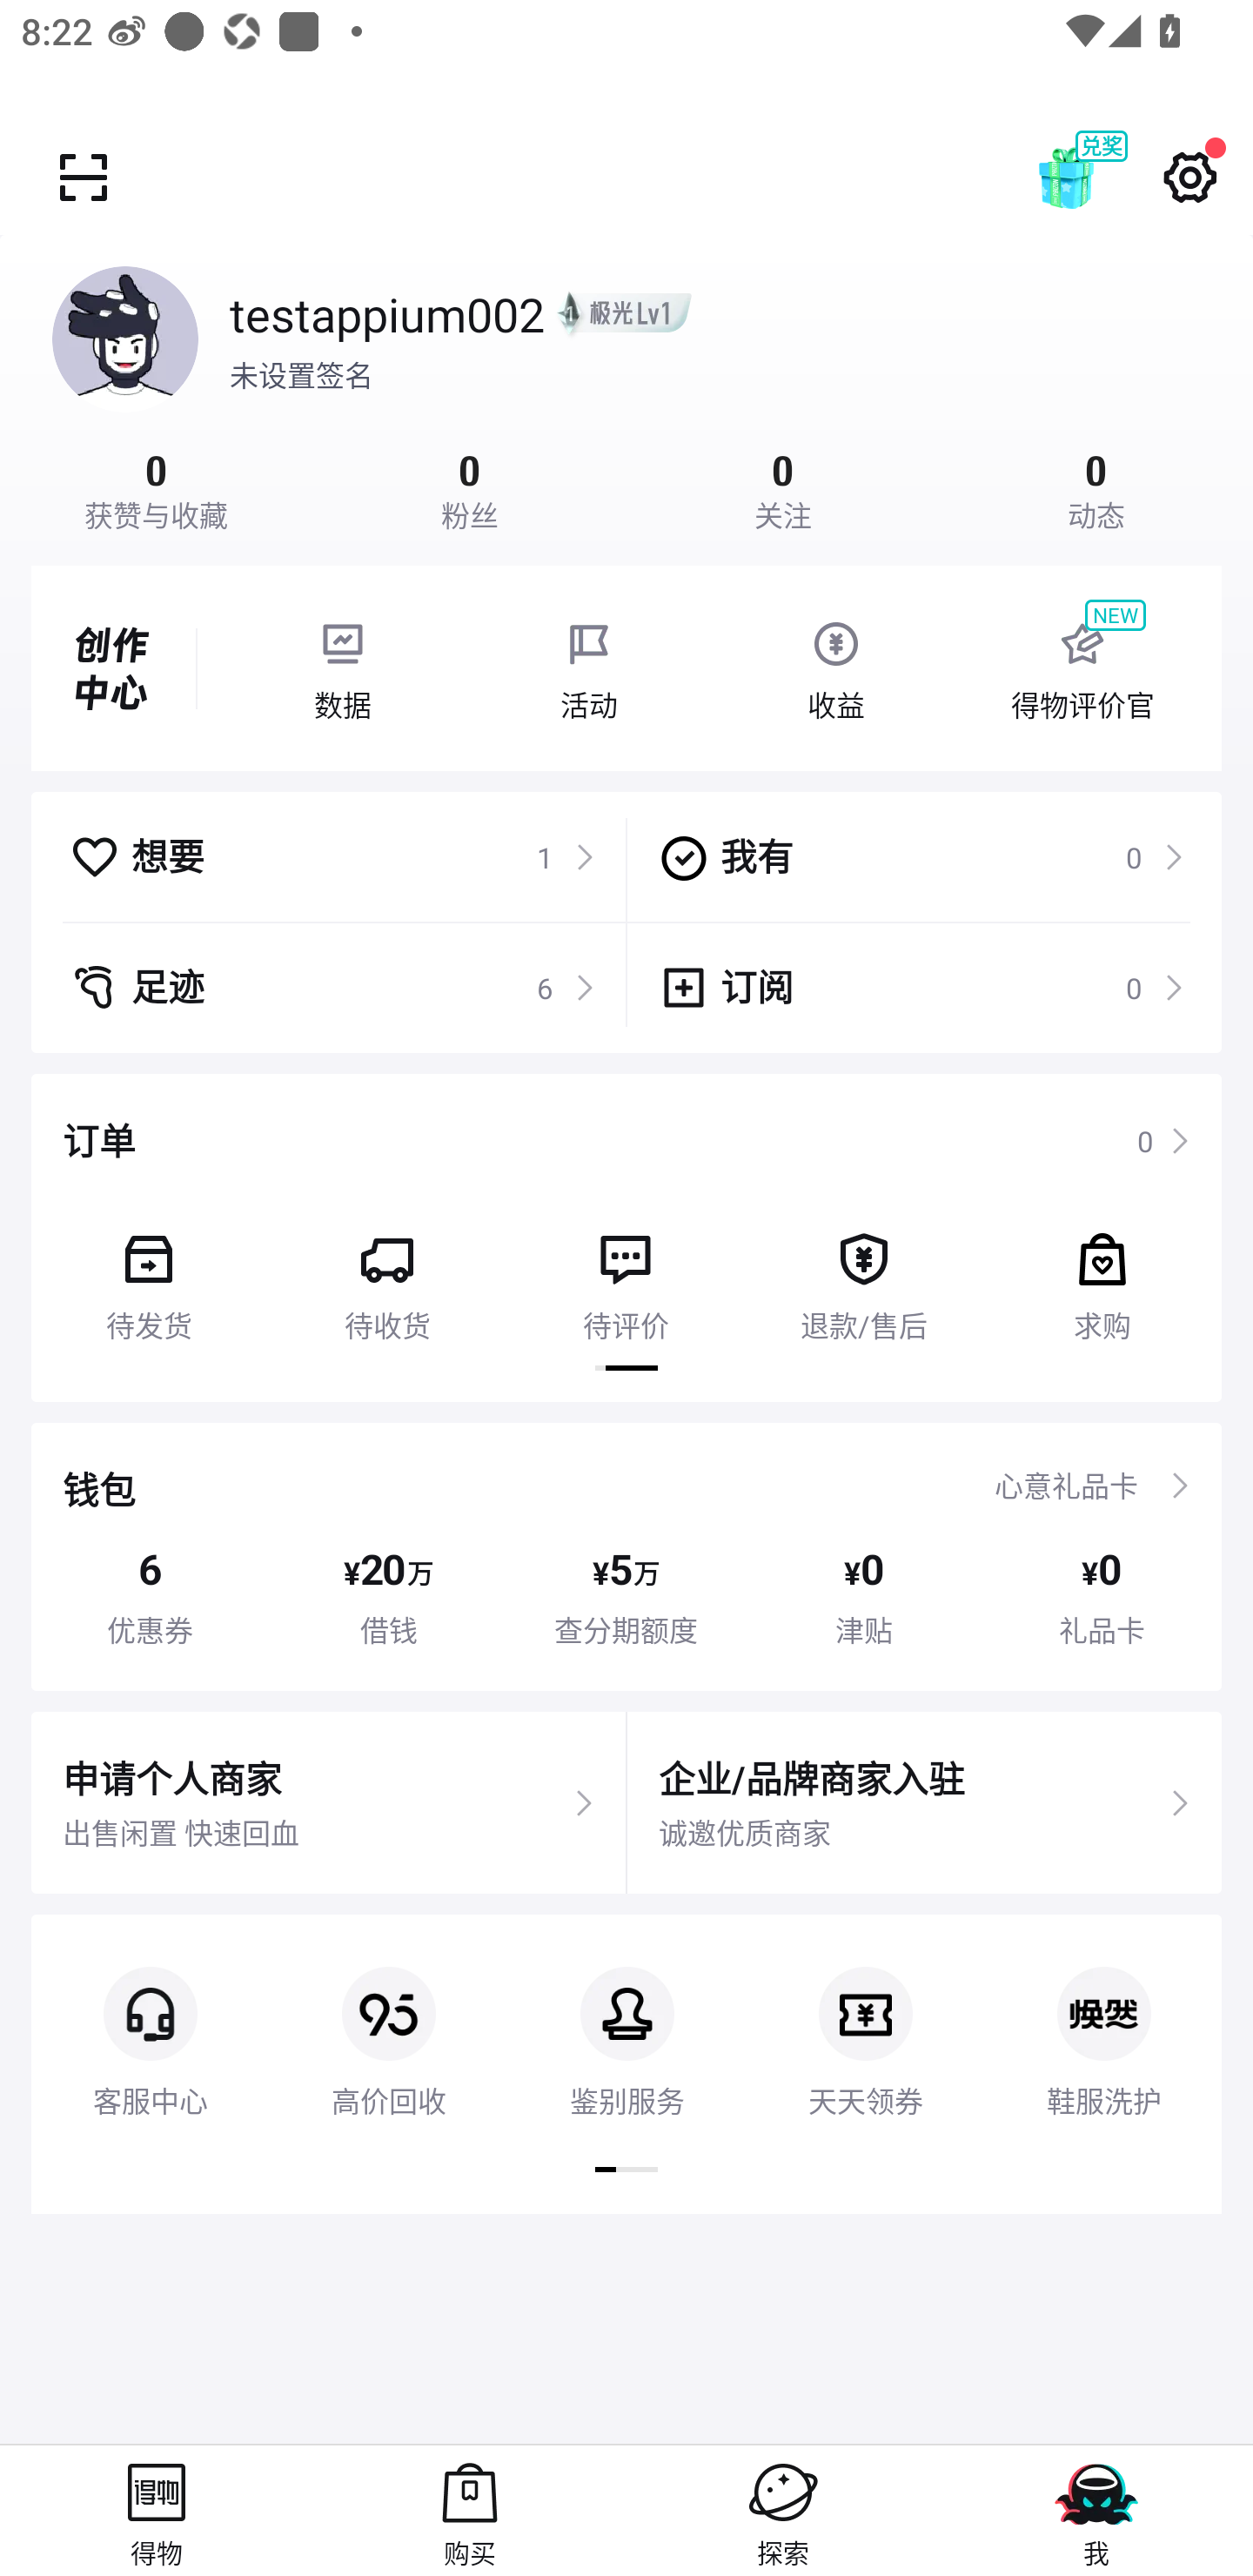 The width and height of the screenshot is (1253, 2576). I want to click on 心意礼品卡, so click(1066, 1485).